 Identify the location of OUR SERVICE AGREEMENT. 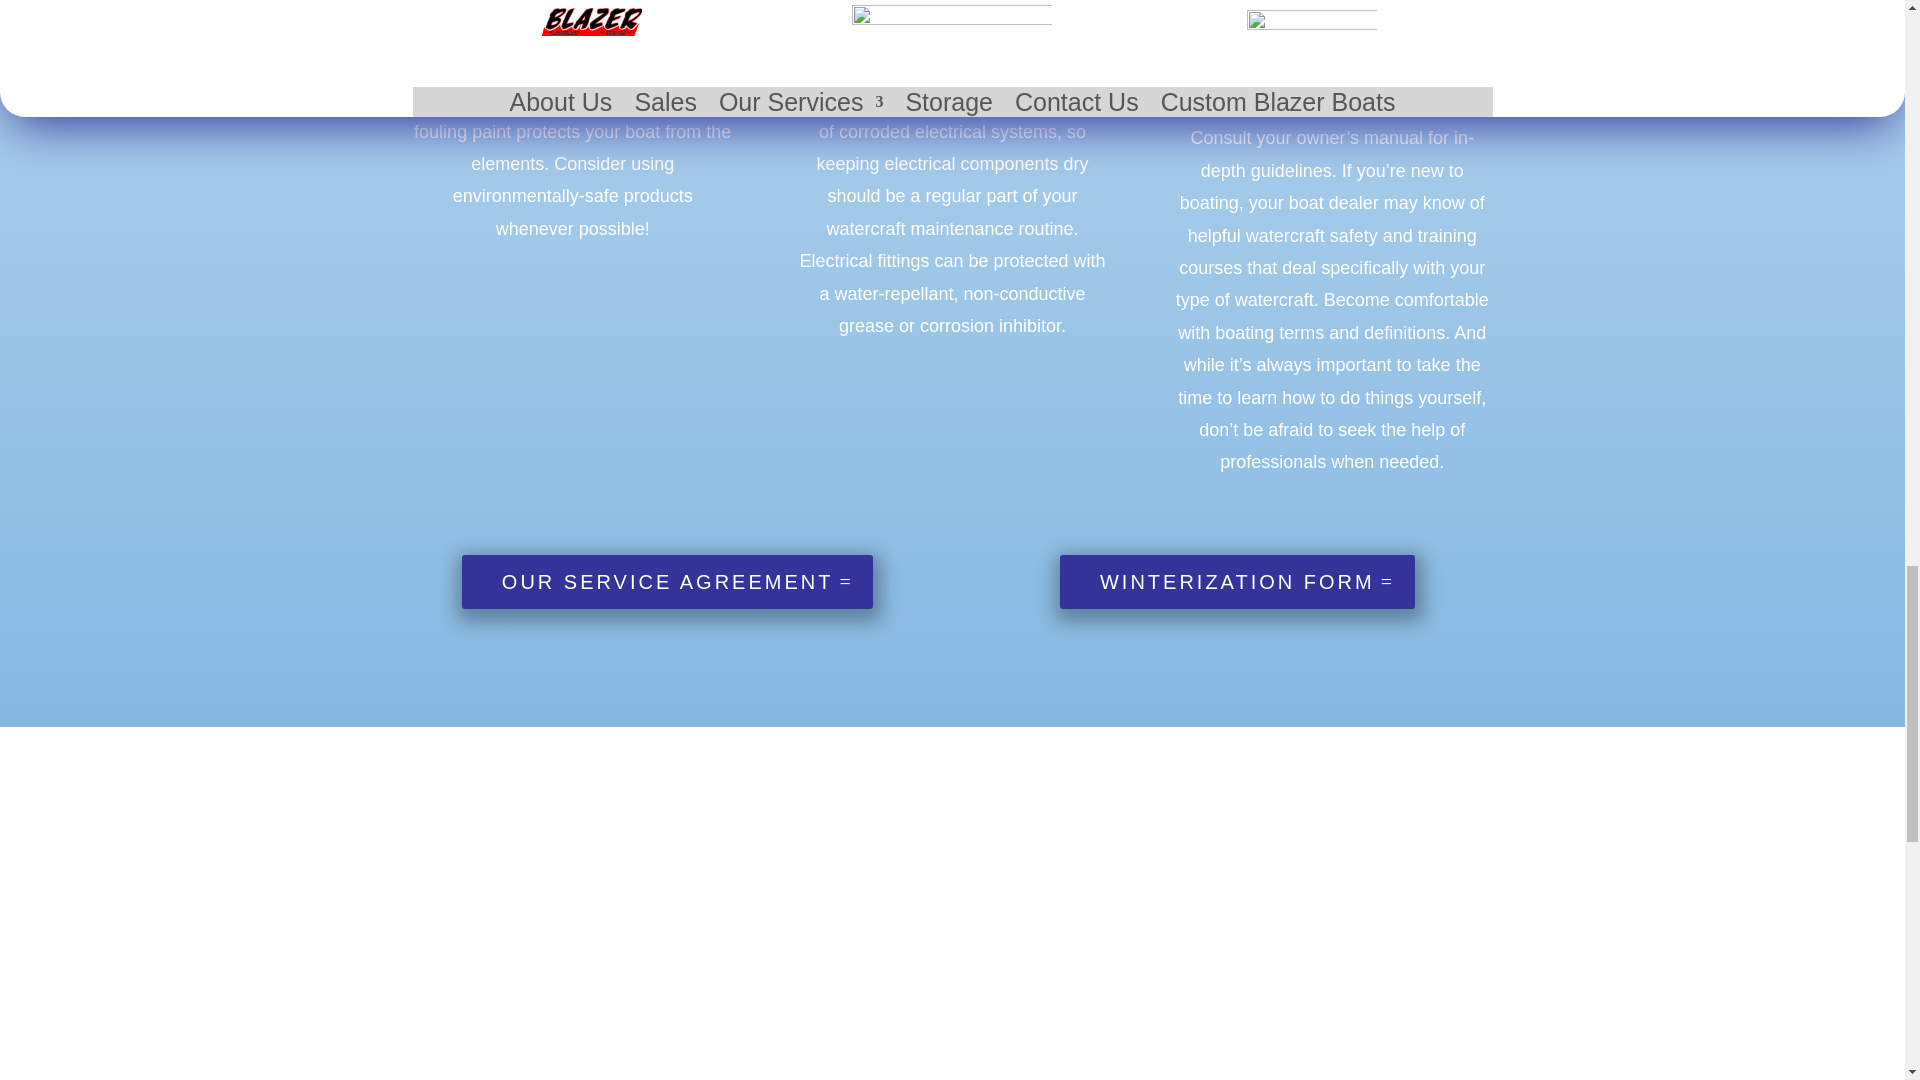
(668, 582).